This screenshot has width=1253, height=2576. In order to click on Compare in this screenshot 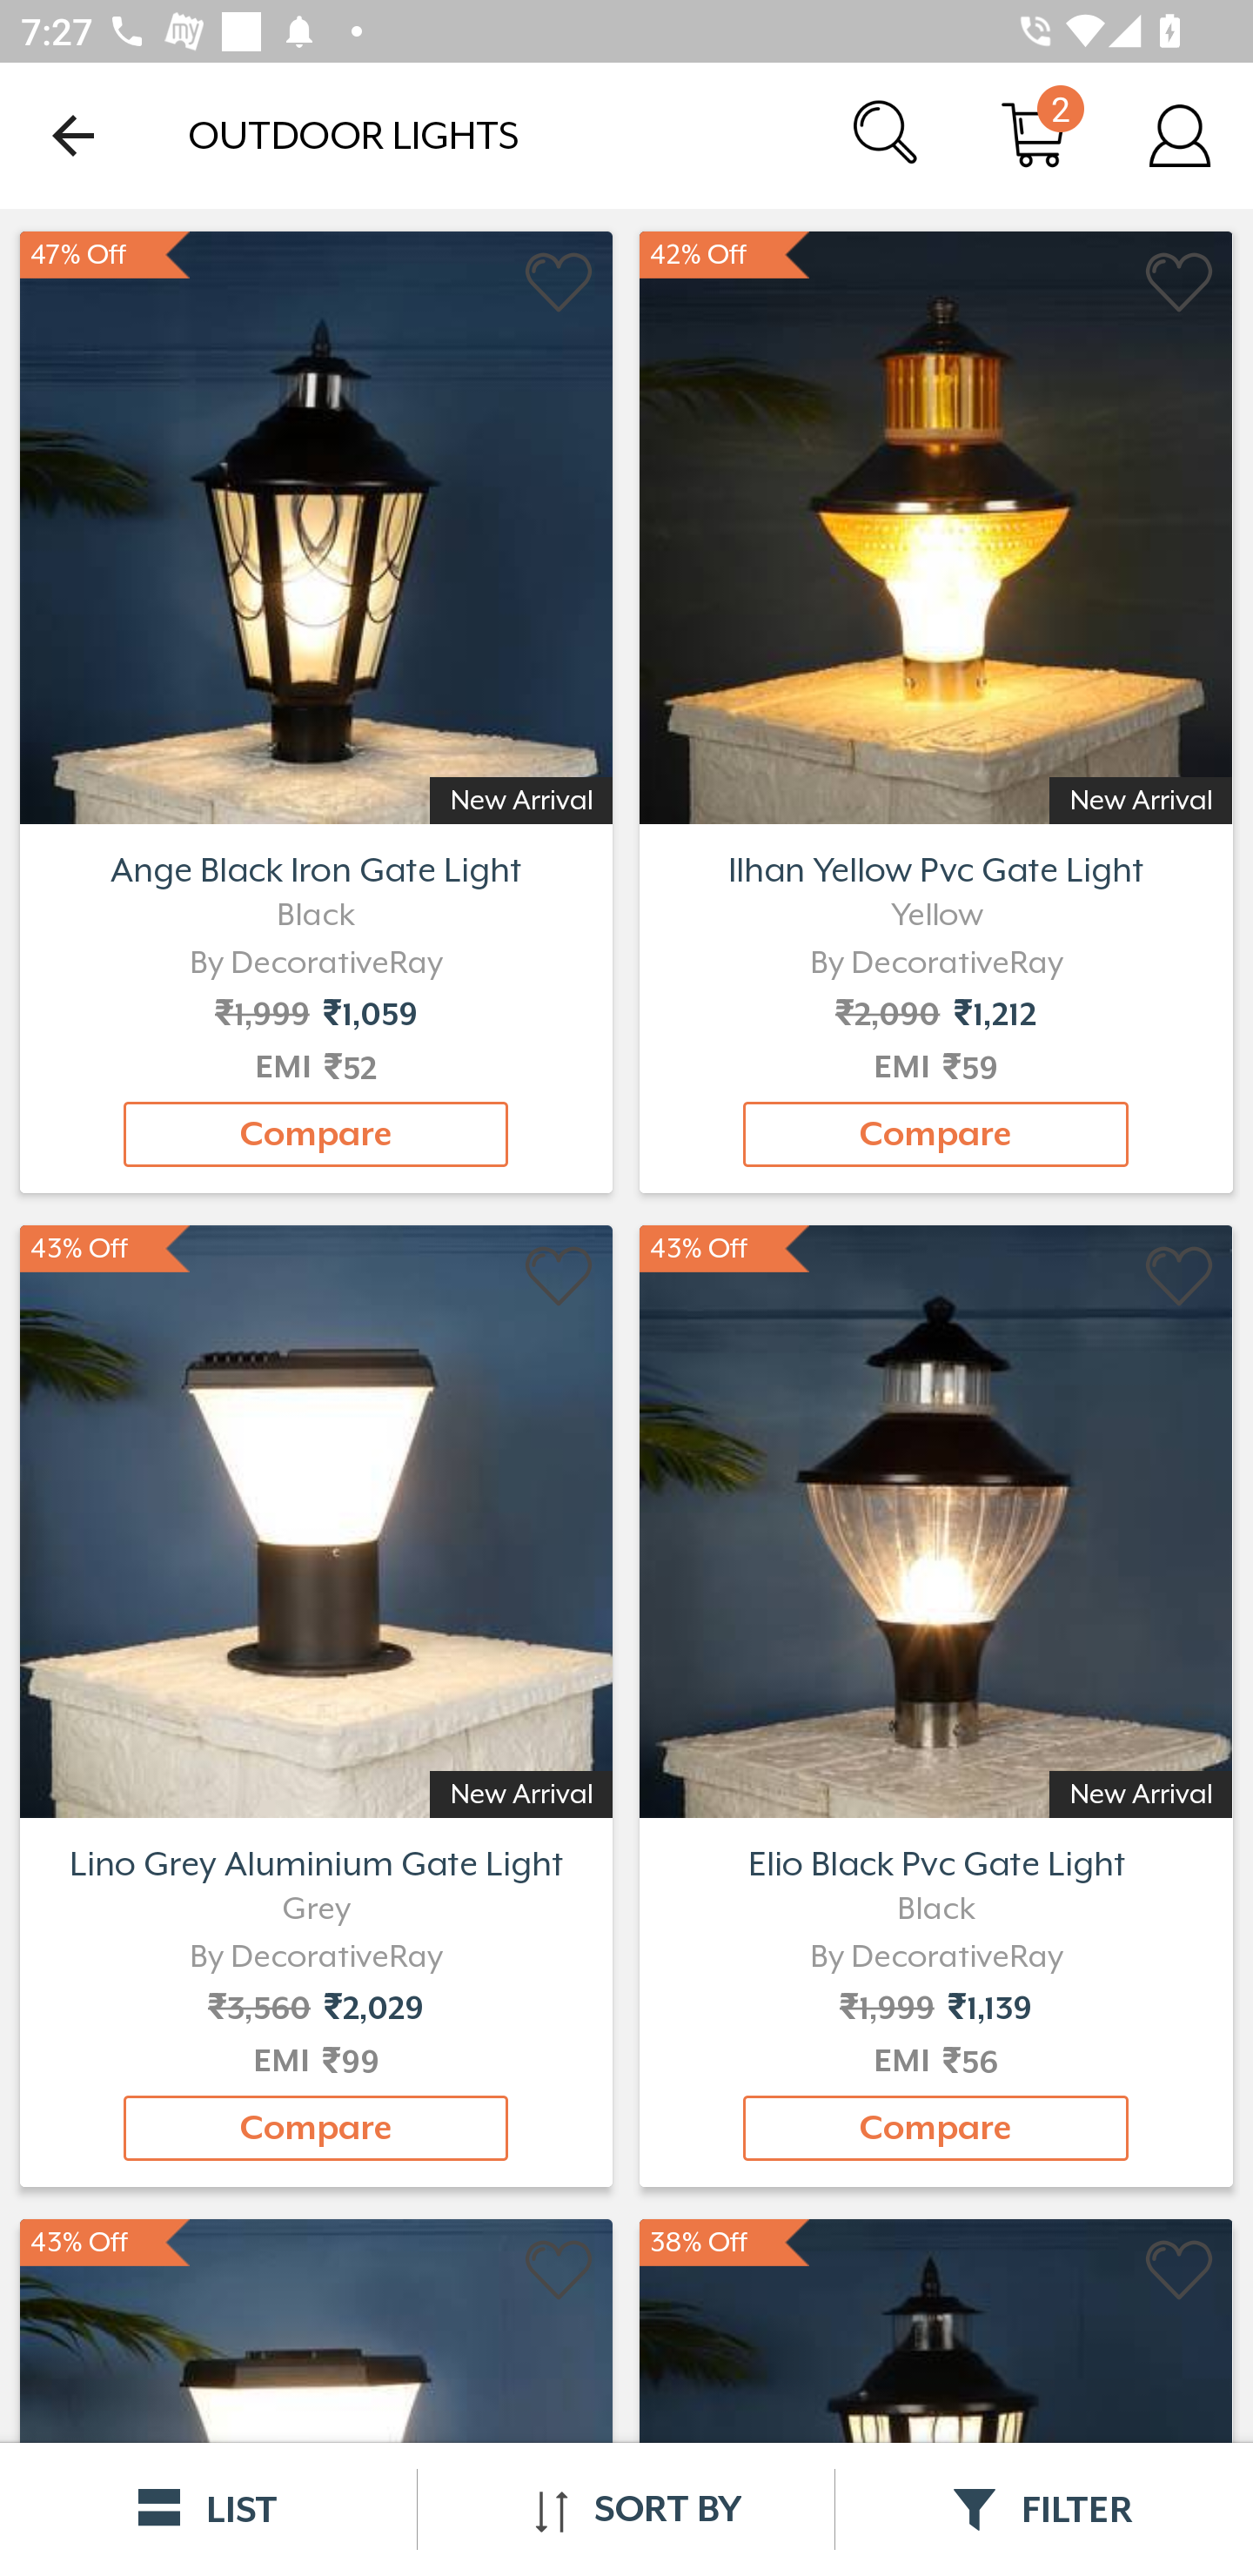, I will do `click(935, 2129)`.